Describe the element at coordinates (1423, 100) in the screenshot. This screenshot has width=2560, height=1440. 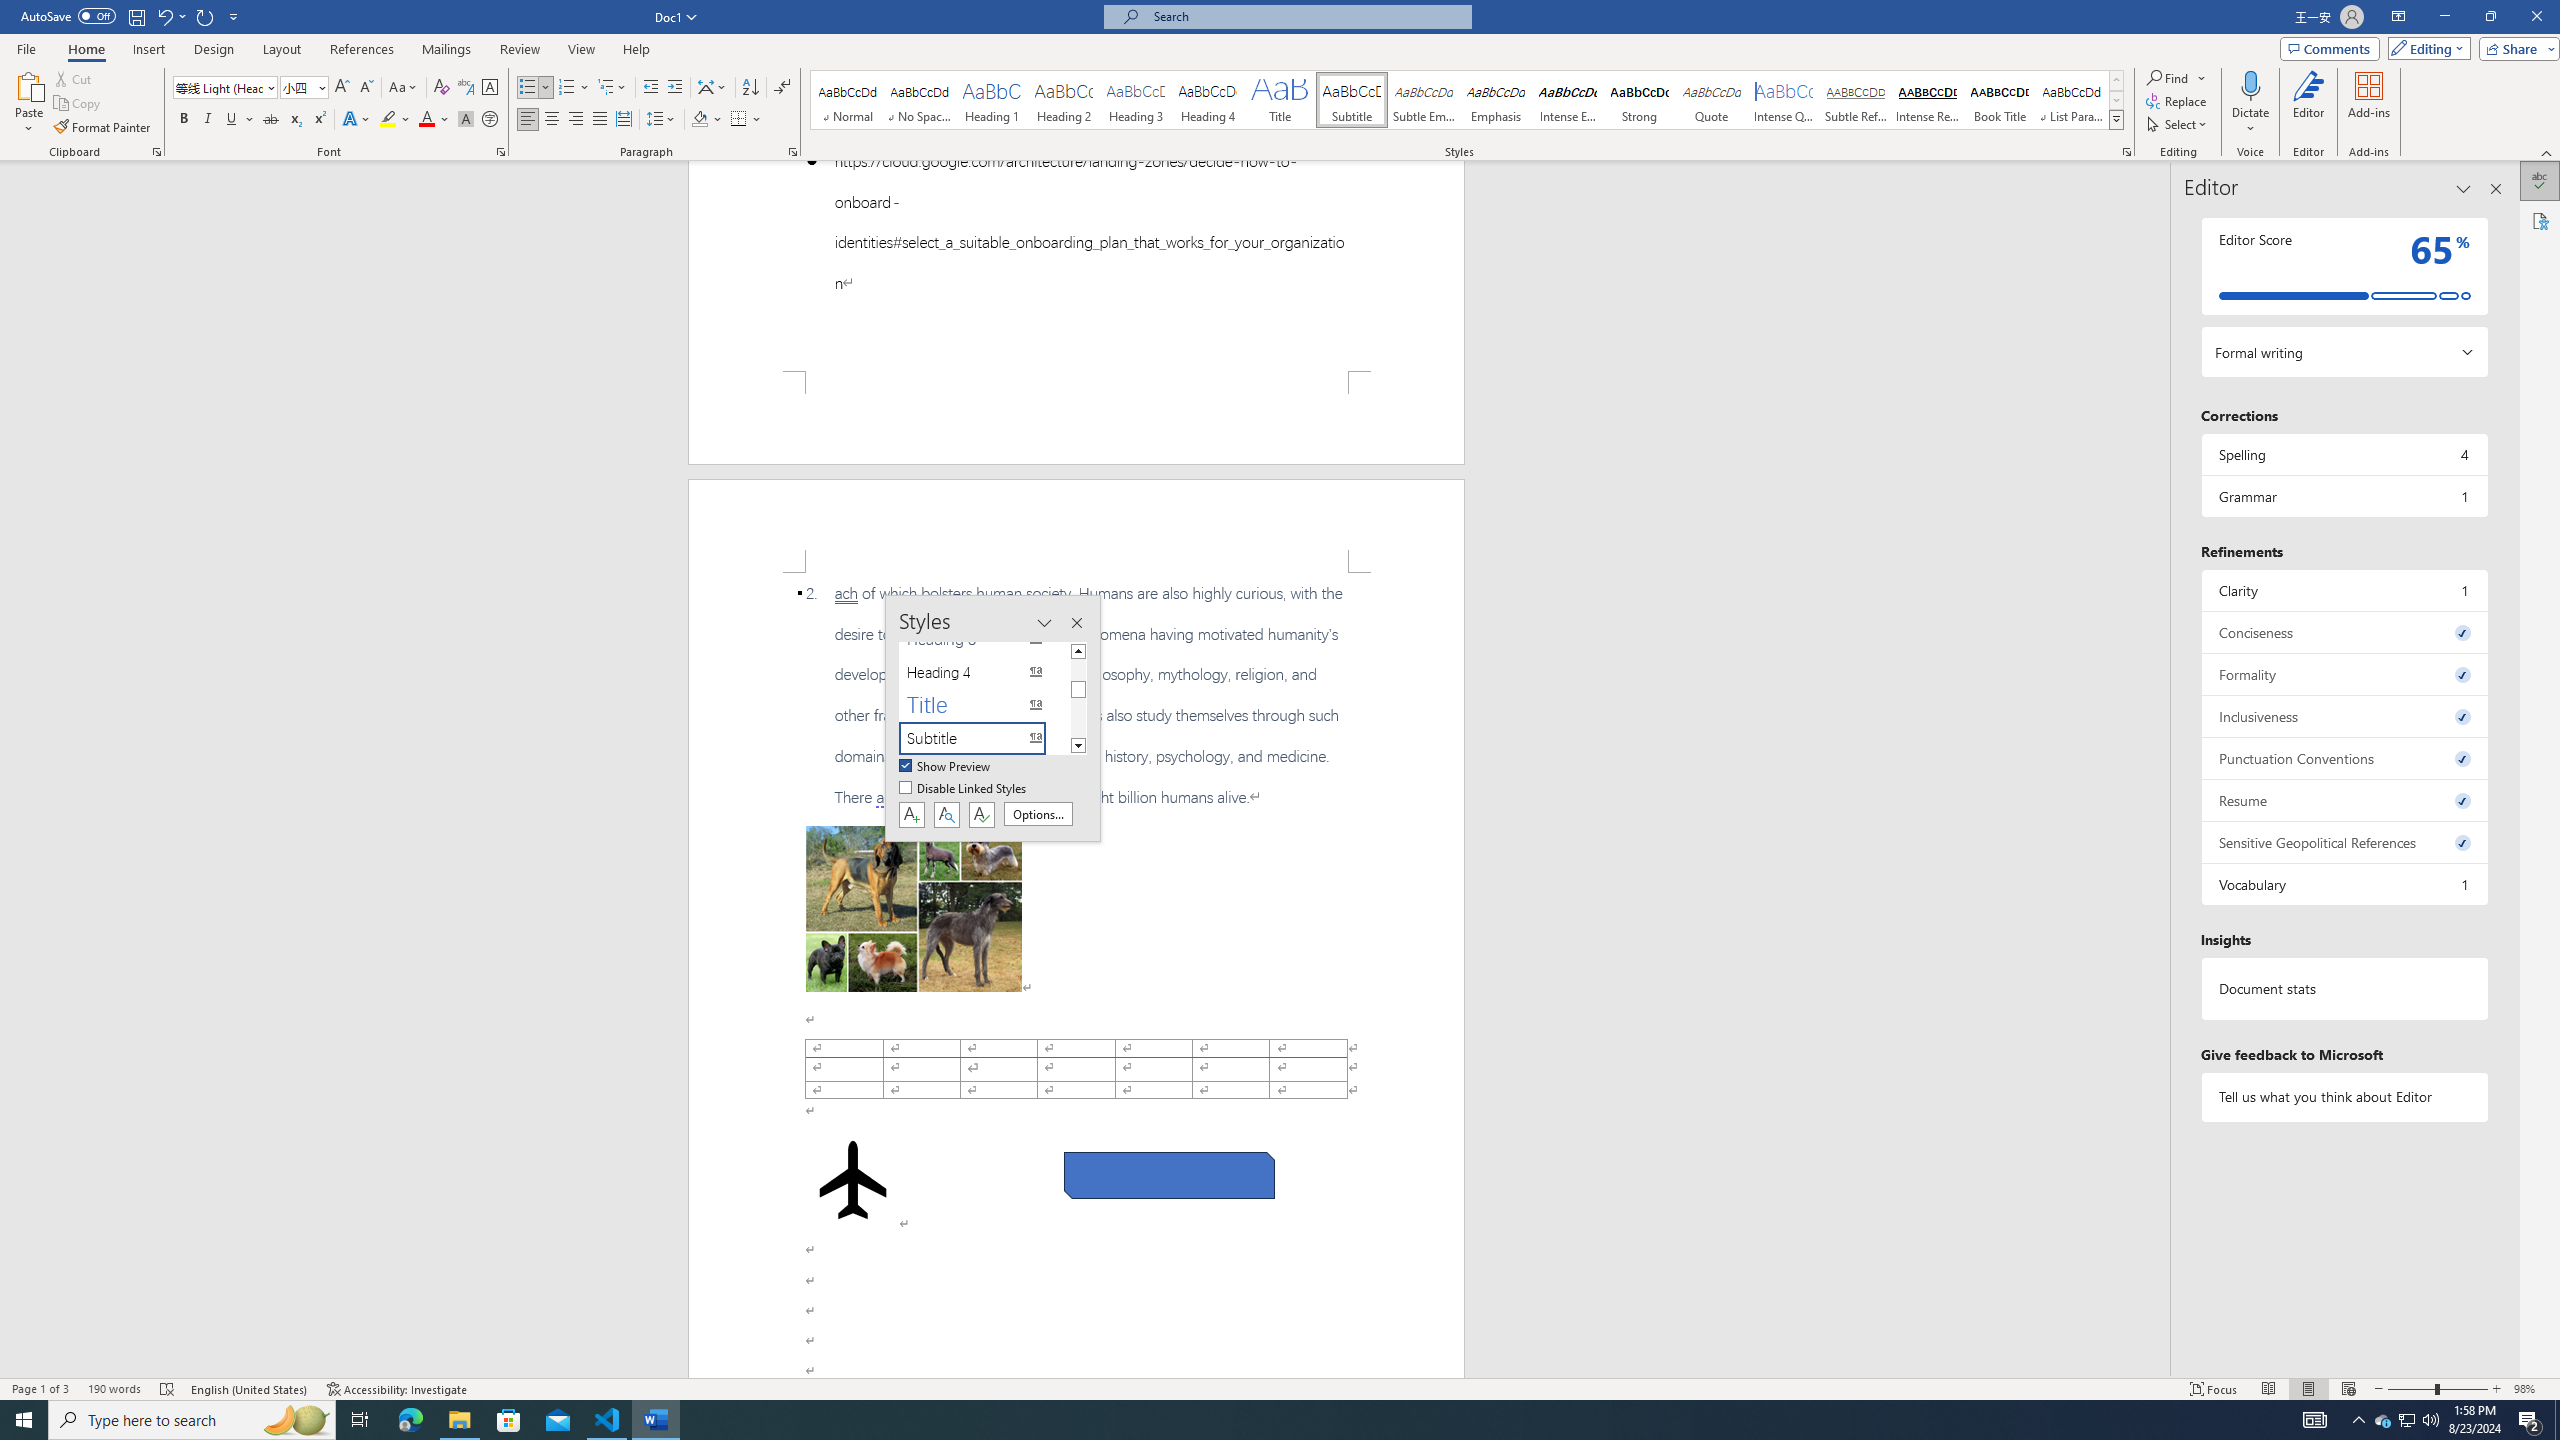
I see `Subtle Emphasis` at that location.